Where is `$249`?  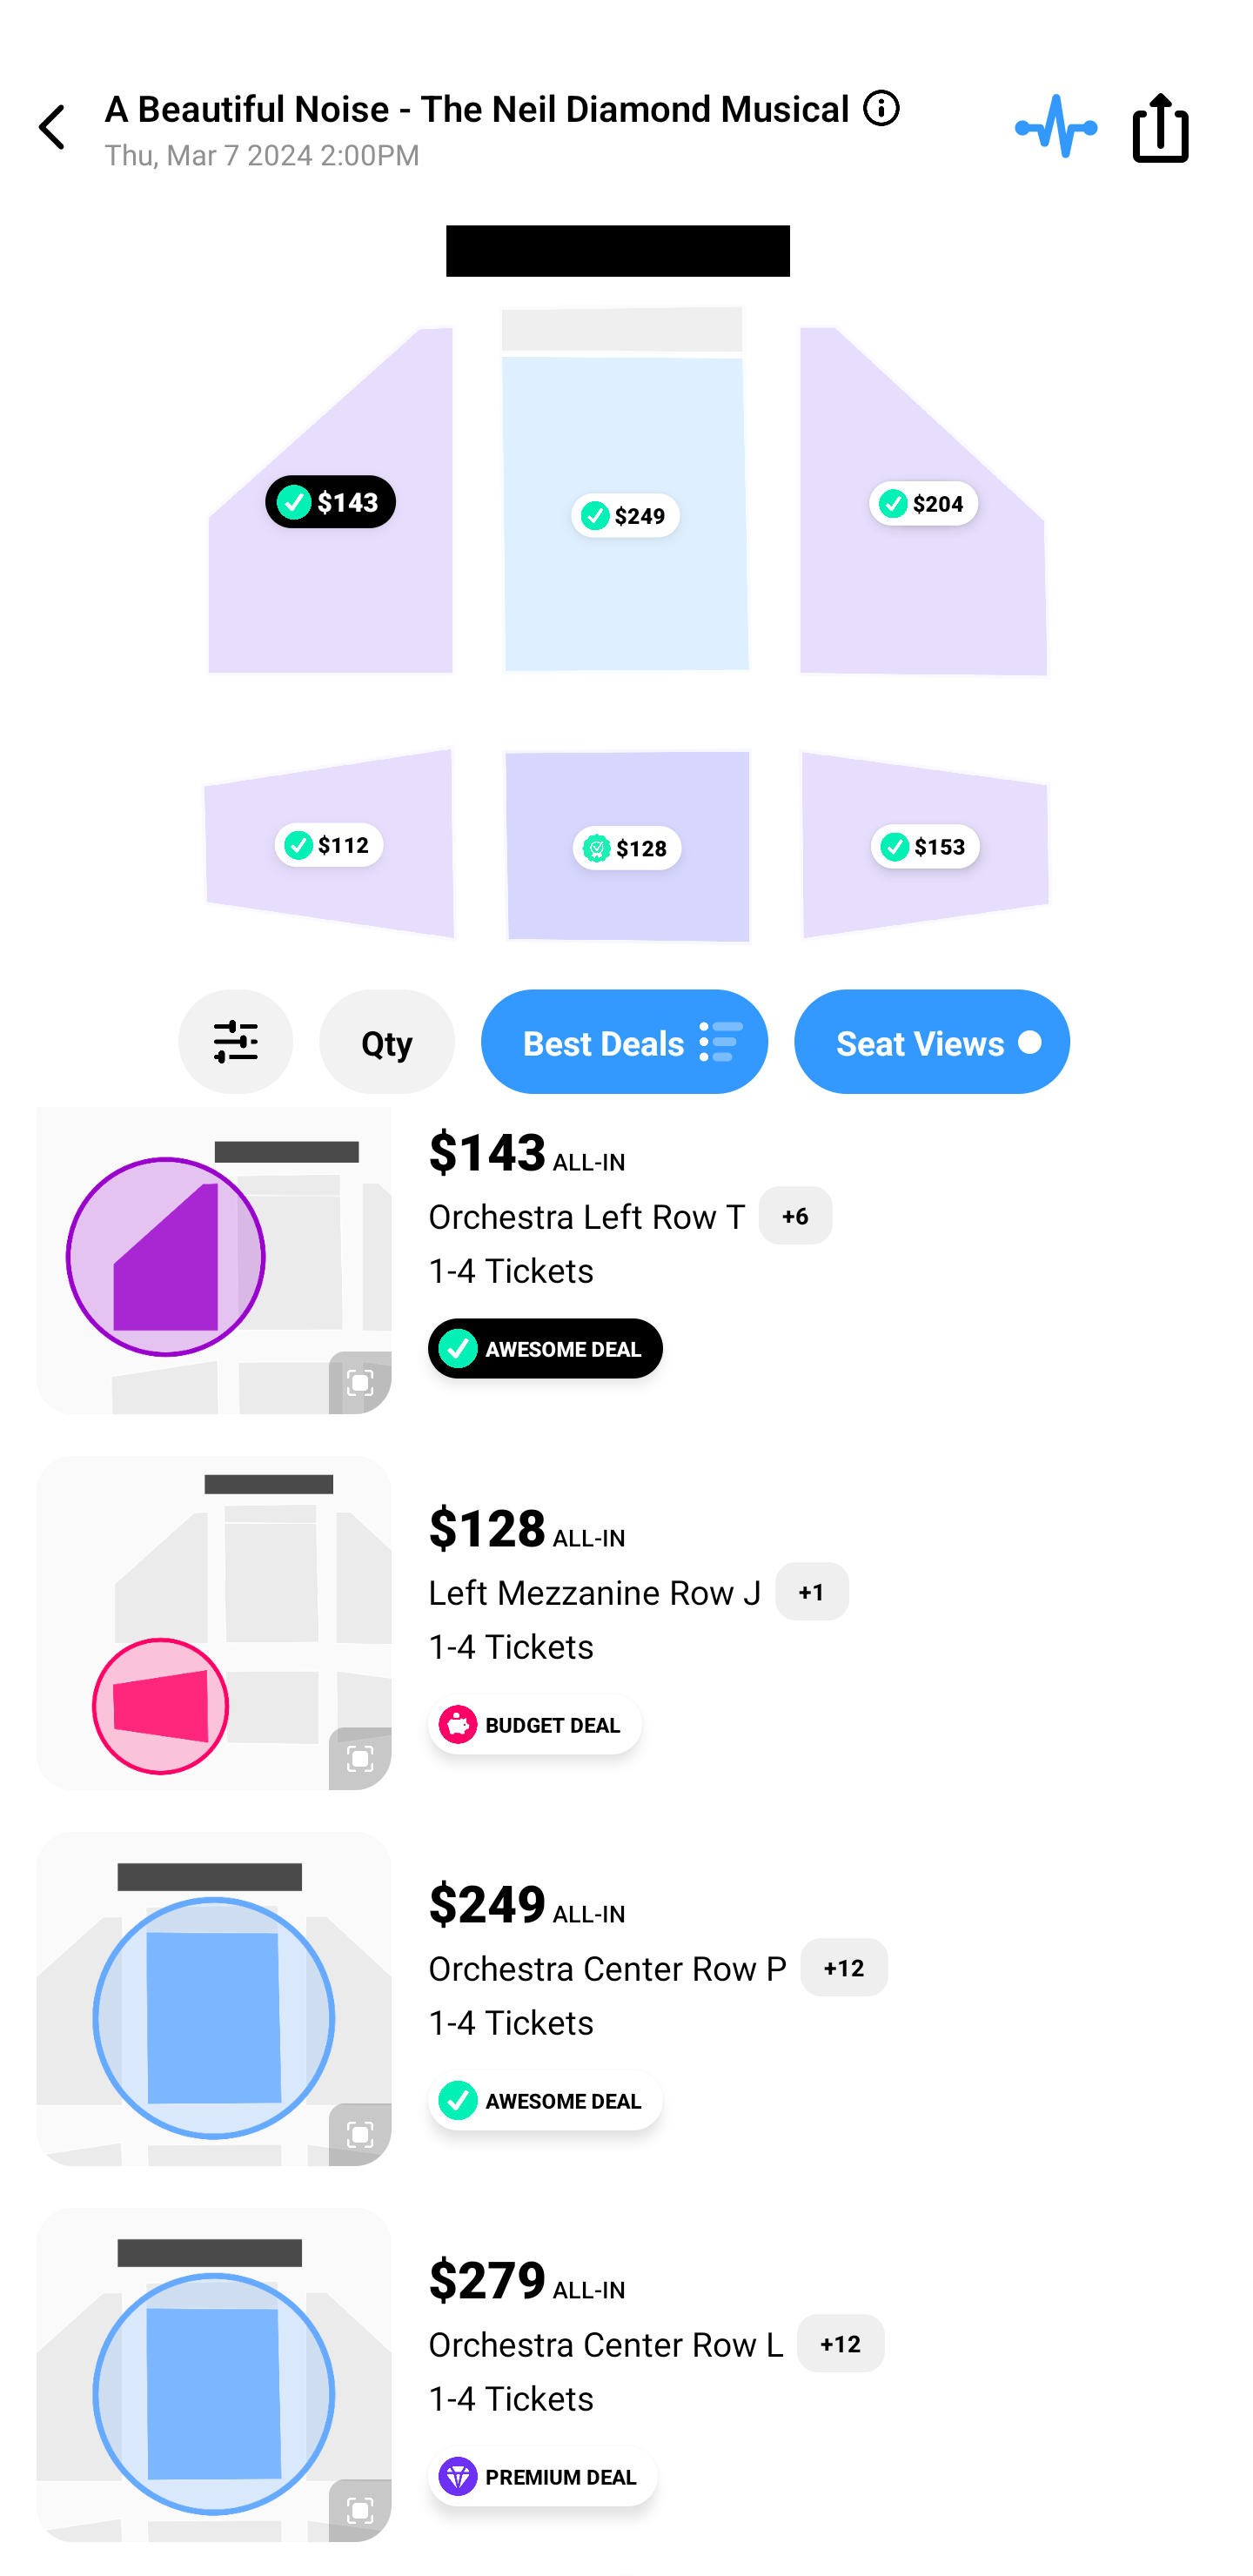 $249 is located at coordinates (625, 515).